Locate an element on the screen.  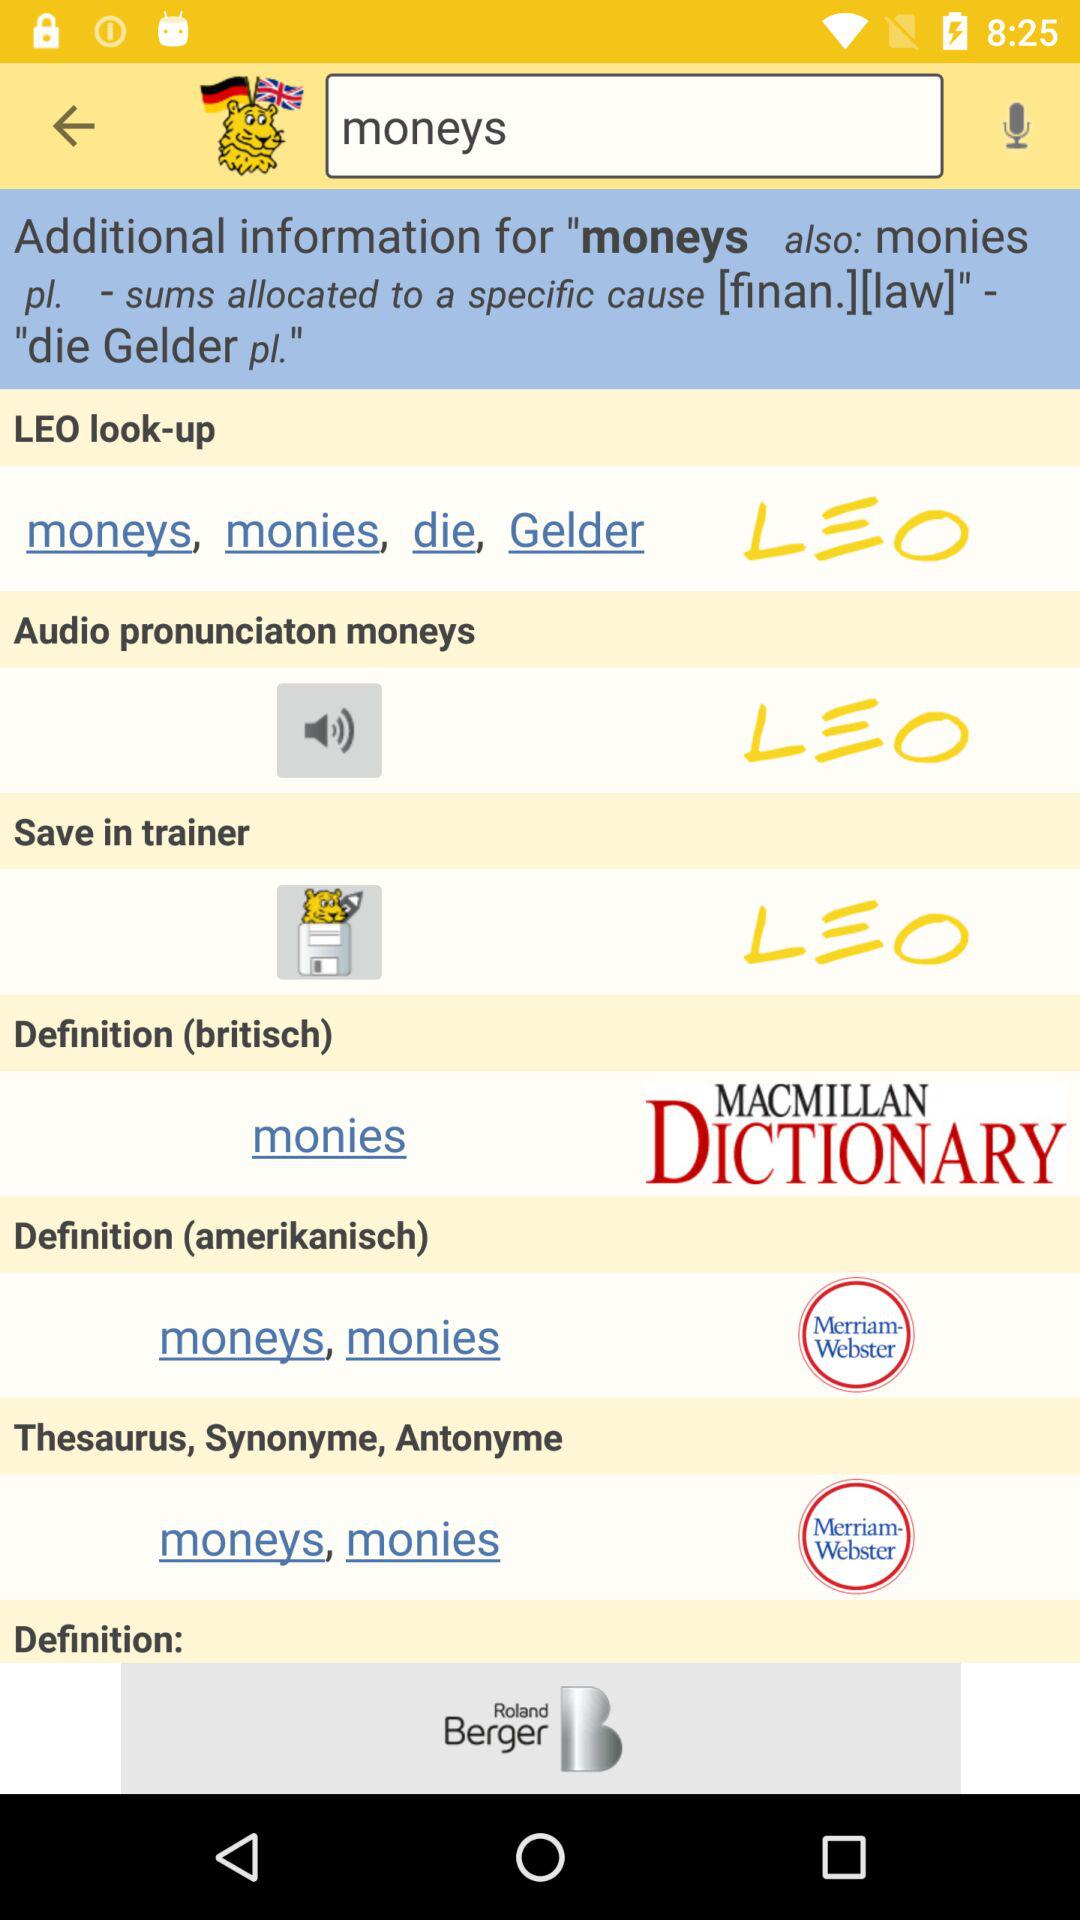
settings is located at coordinates (856, 1335).